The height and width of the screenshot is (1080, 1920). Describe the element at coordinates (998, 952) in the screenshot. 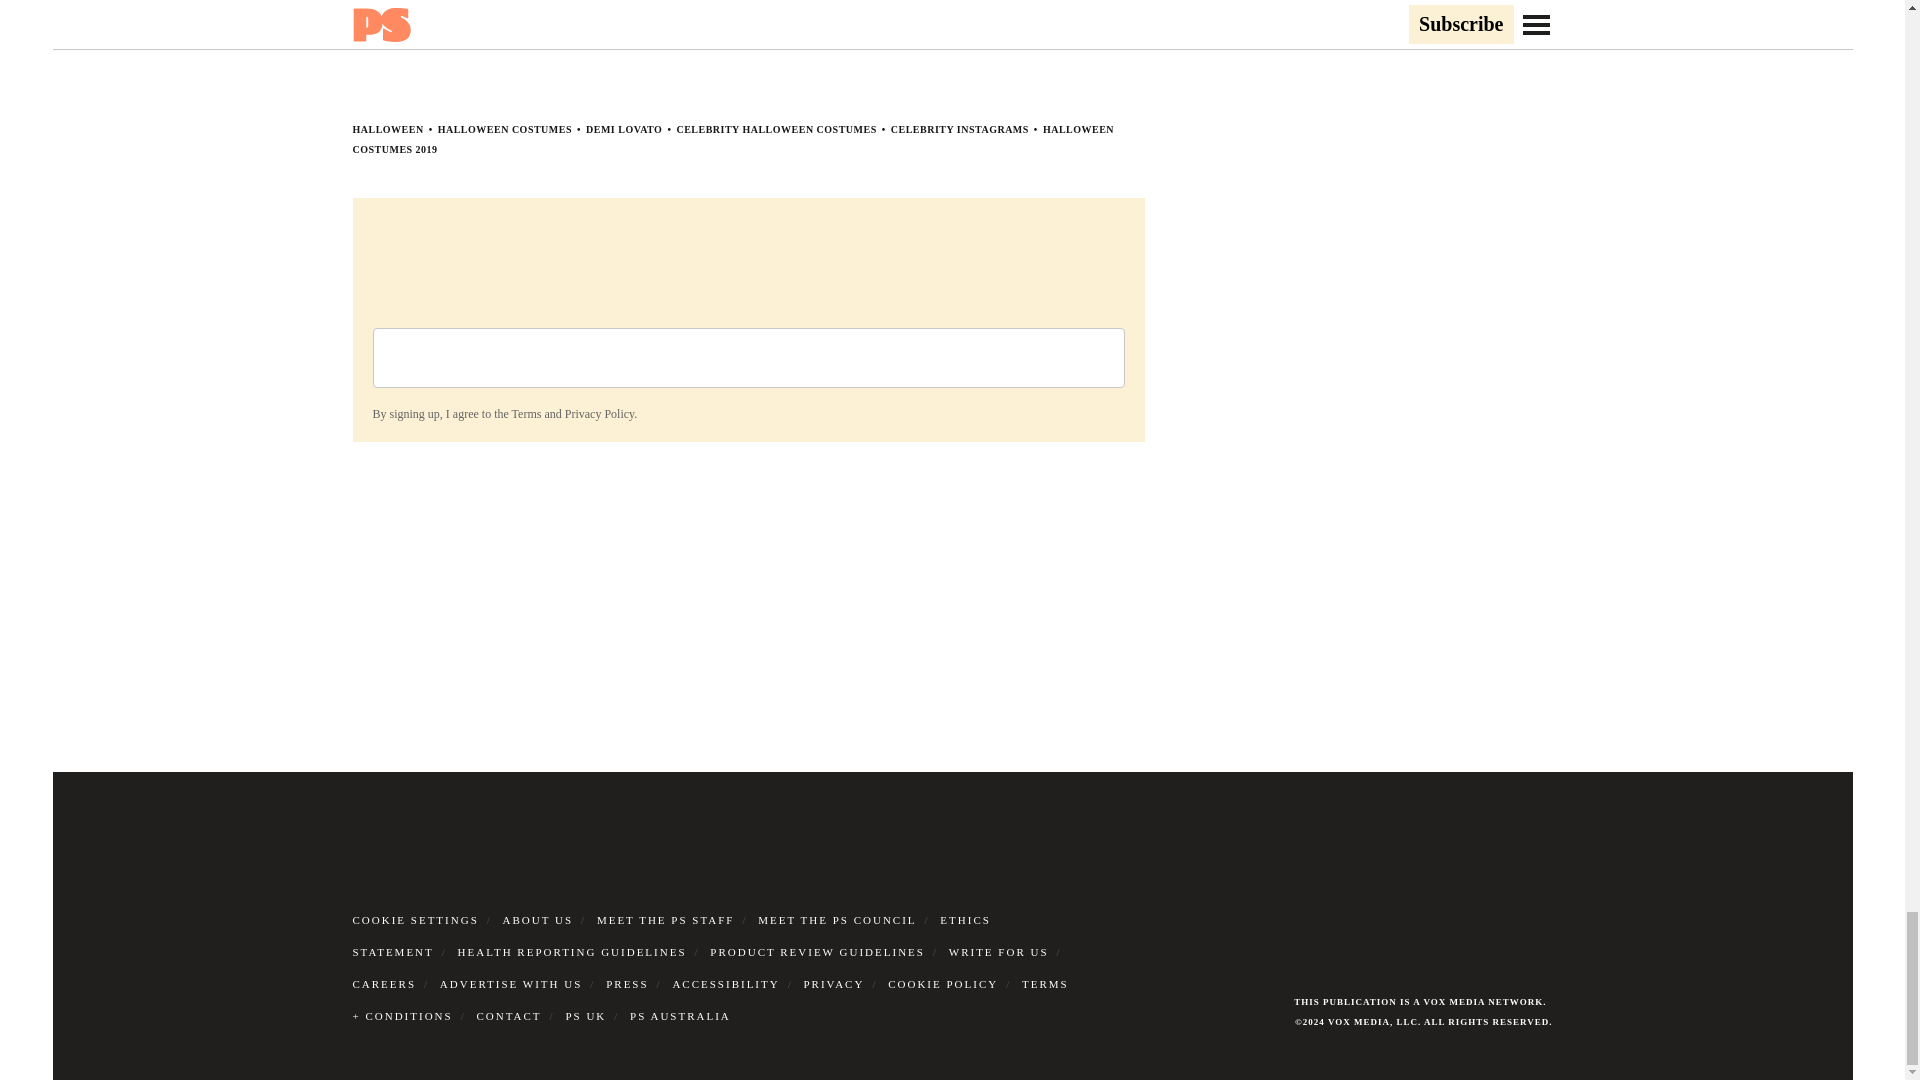

I see `WRITE FOR US` at that location.